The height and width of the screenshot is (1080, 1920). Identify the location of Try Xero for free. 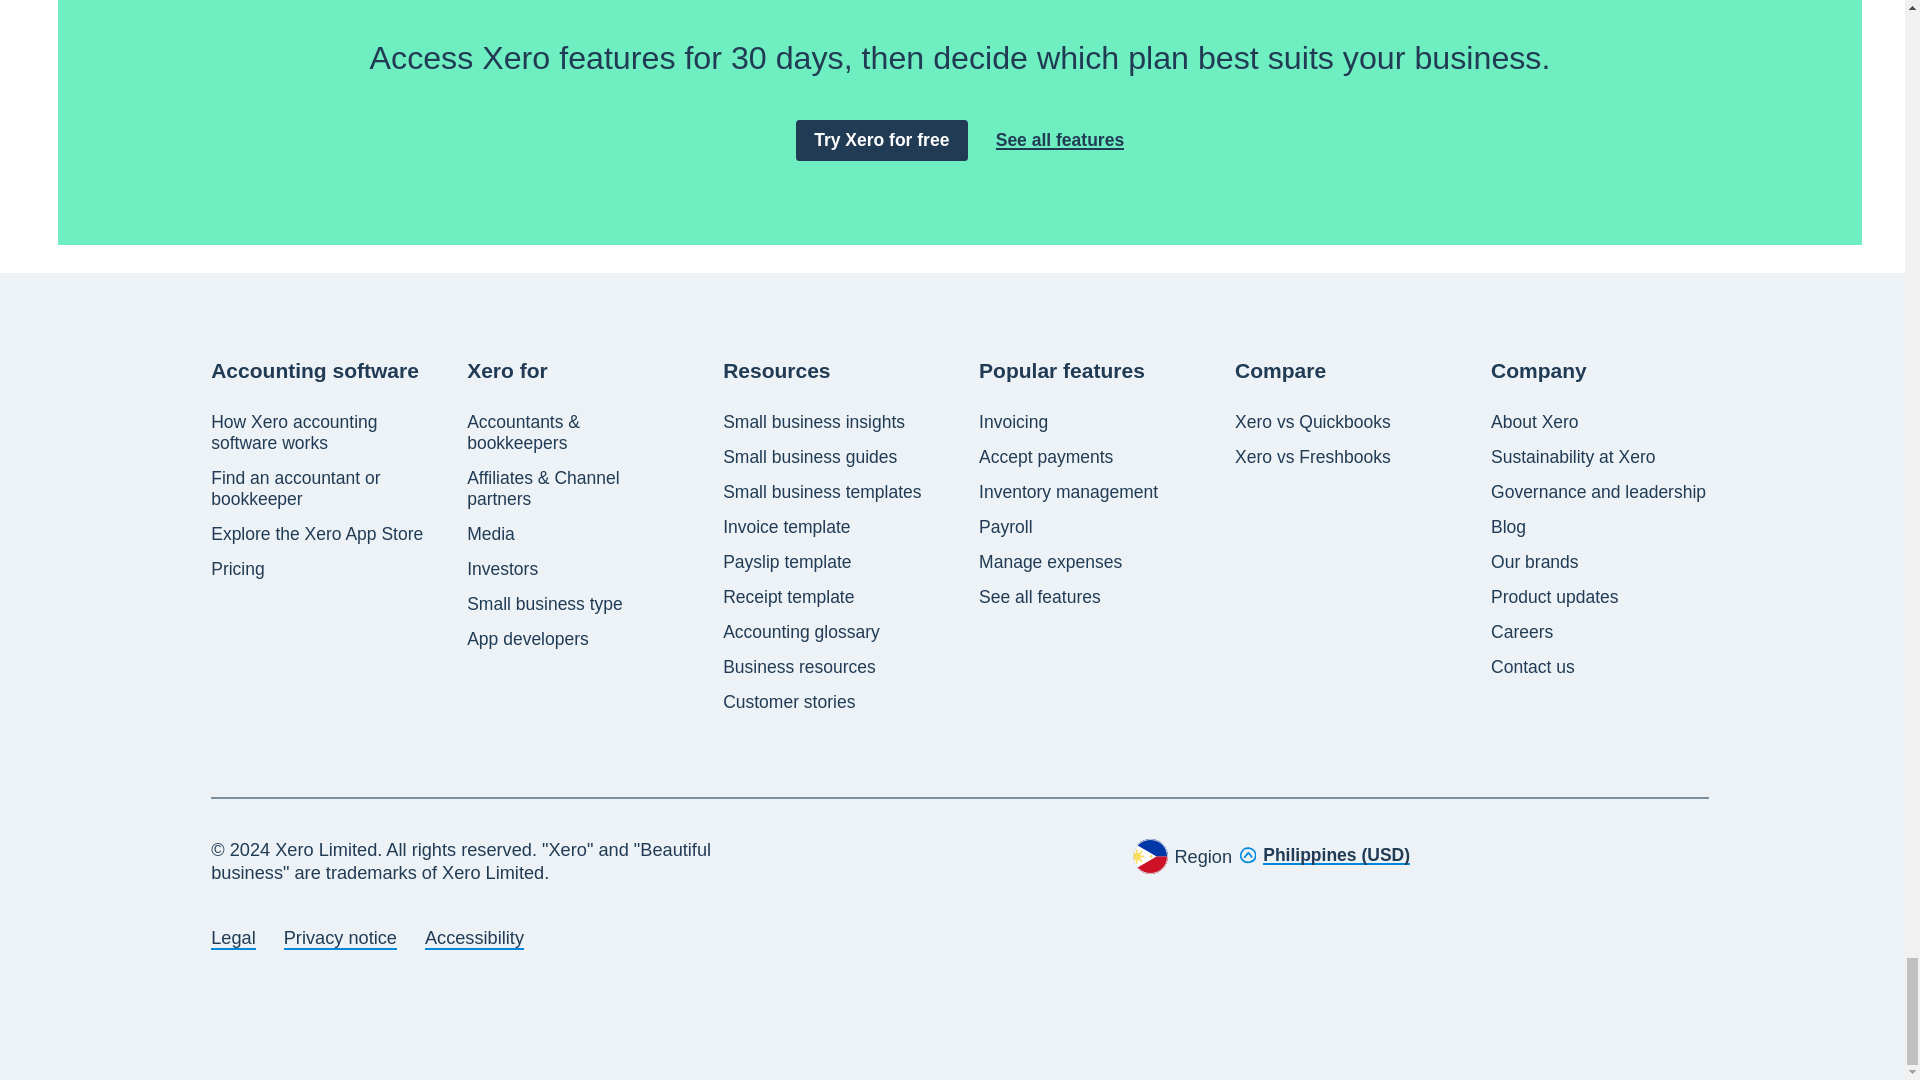
(882, 140).